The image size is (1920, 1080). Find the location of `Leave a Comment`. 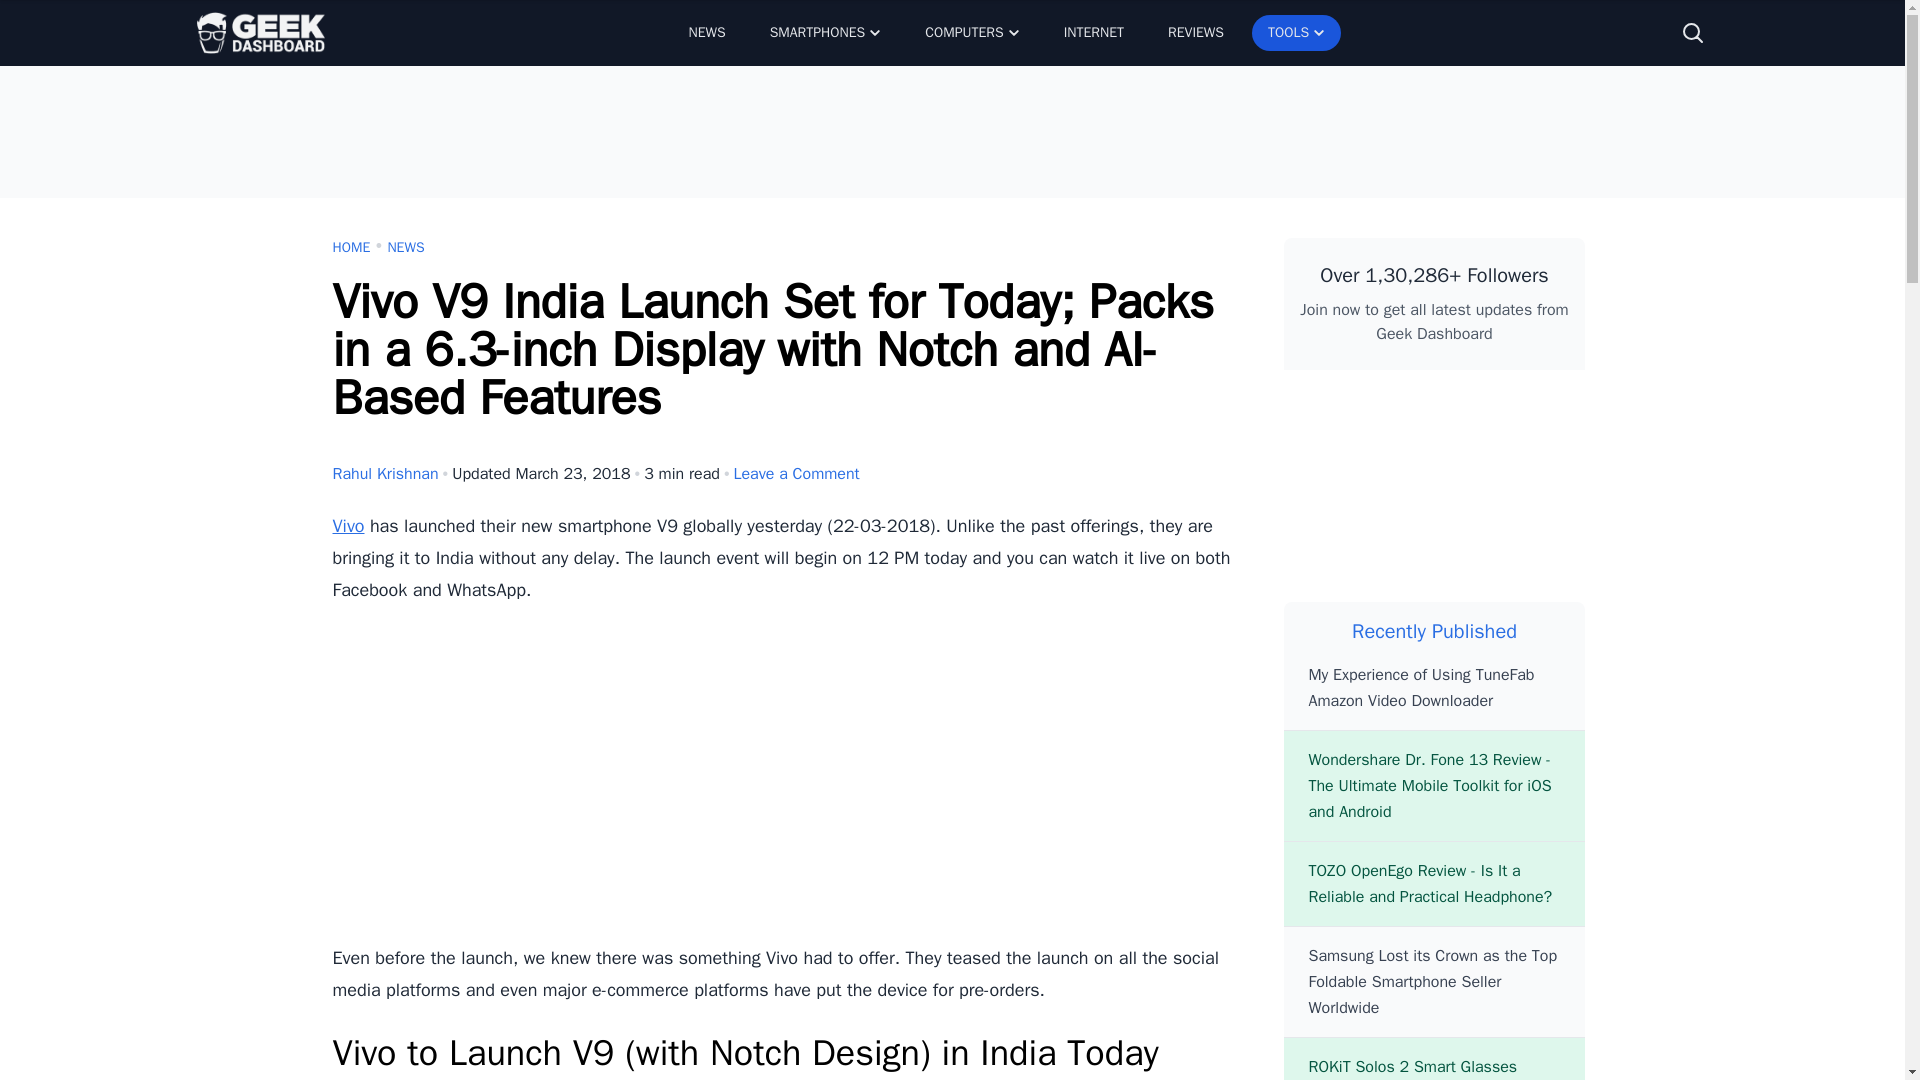

Leave a Comment is located at coordinates (796, 474).